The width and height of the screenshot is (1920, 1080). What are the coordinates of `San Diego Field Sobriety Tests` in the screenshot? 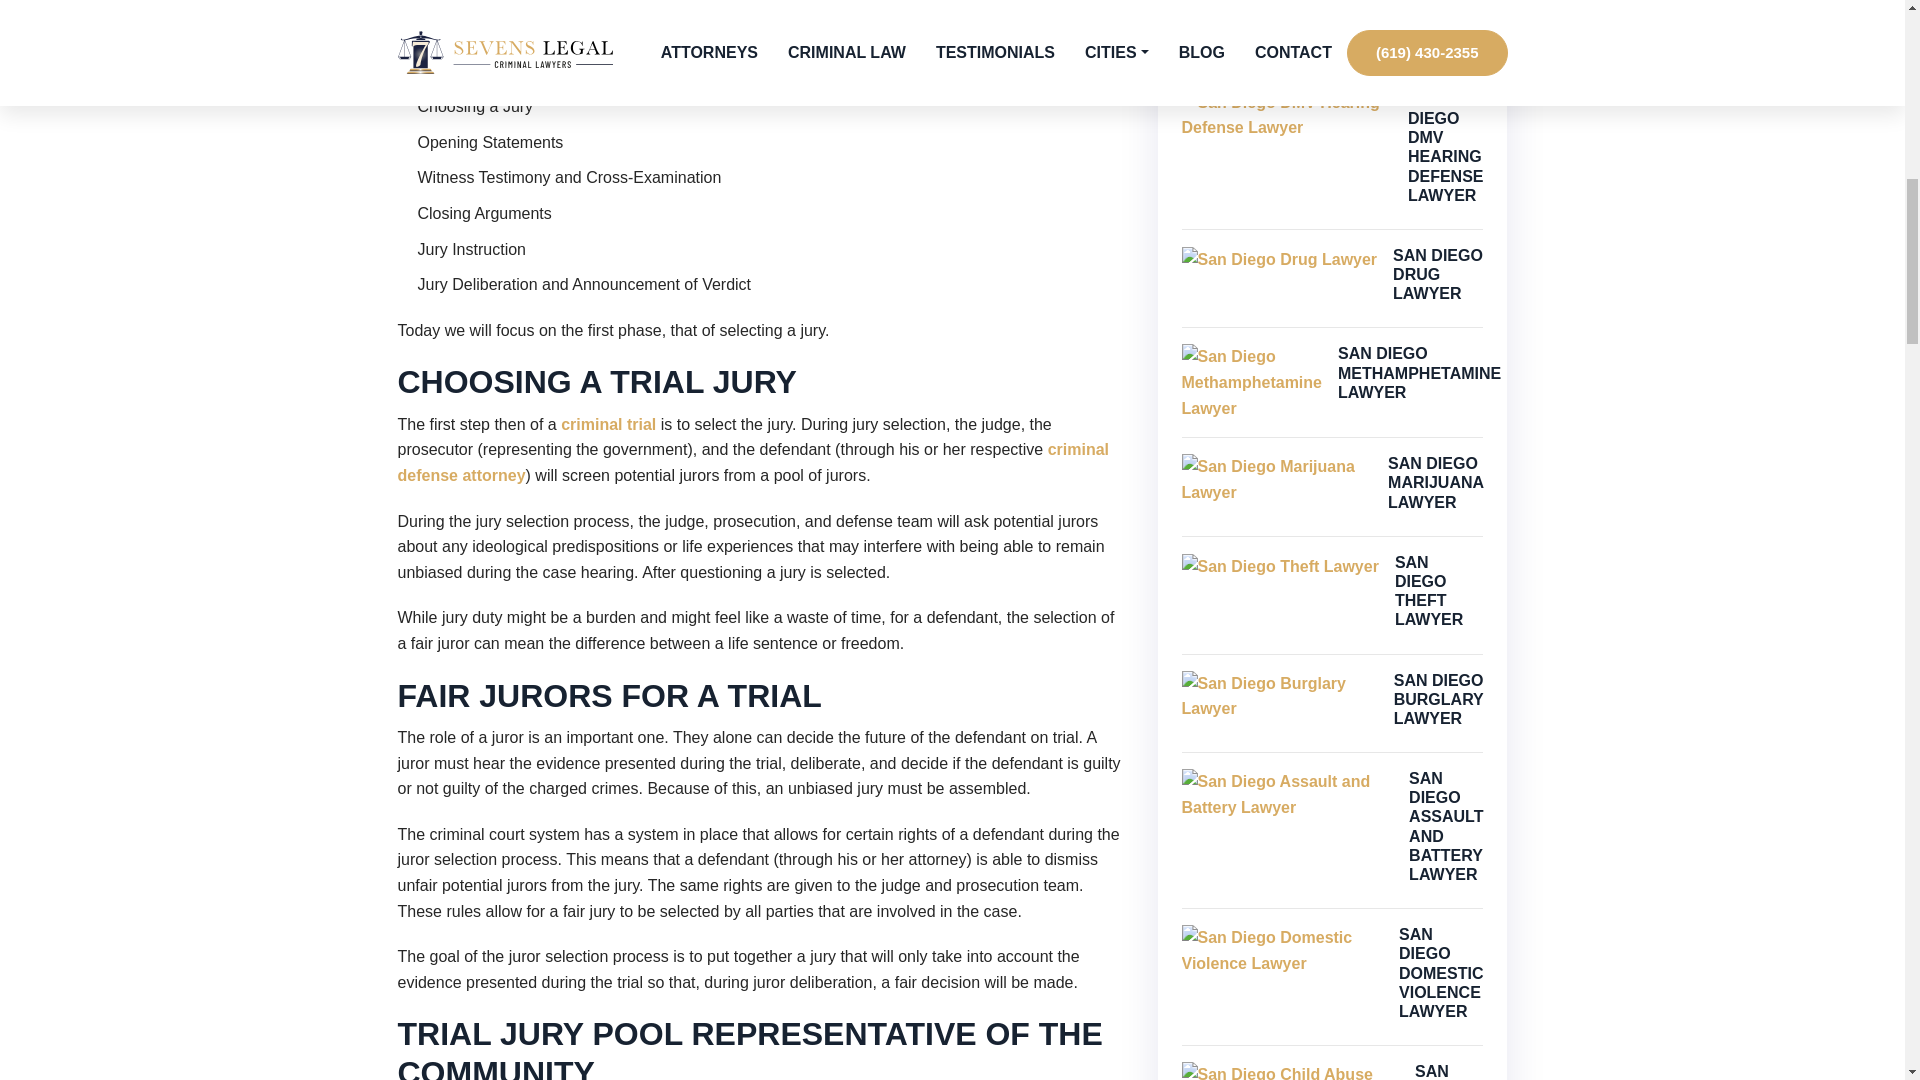 It's located at (1284, 2).